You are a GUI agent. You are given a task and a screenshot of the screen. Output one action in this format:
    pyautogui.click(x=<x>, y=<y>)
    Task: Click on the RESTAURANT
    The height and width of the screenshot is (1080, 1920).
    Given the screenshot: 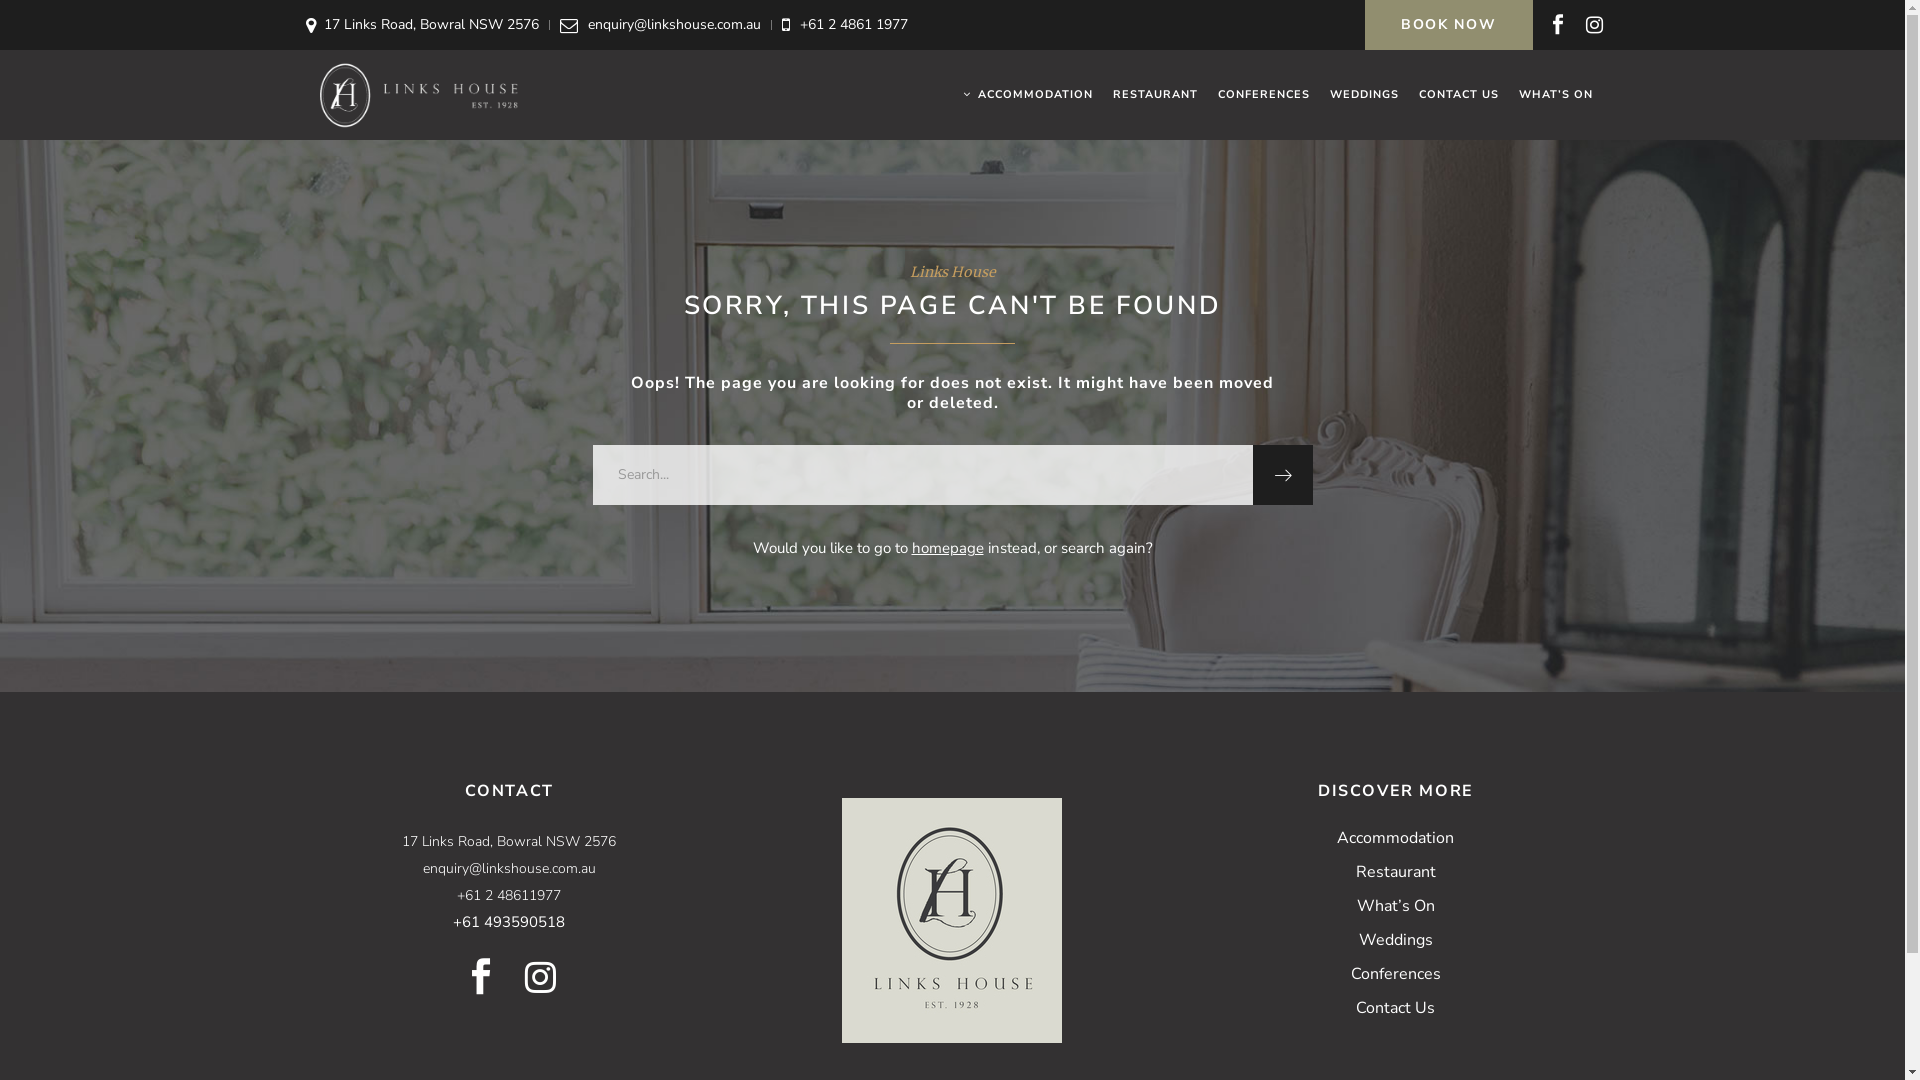 What is the action you would take?
    pyautogui.click(x=1154, y=95)
    